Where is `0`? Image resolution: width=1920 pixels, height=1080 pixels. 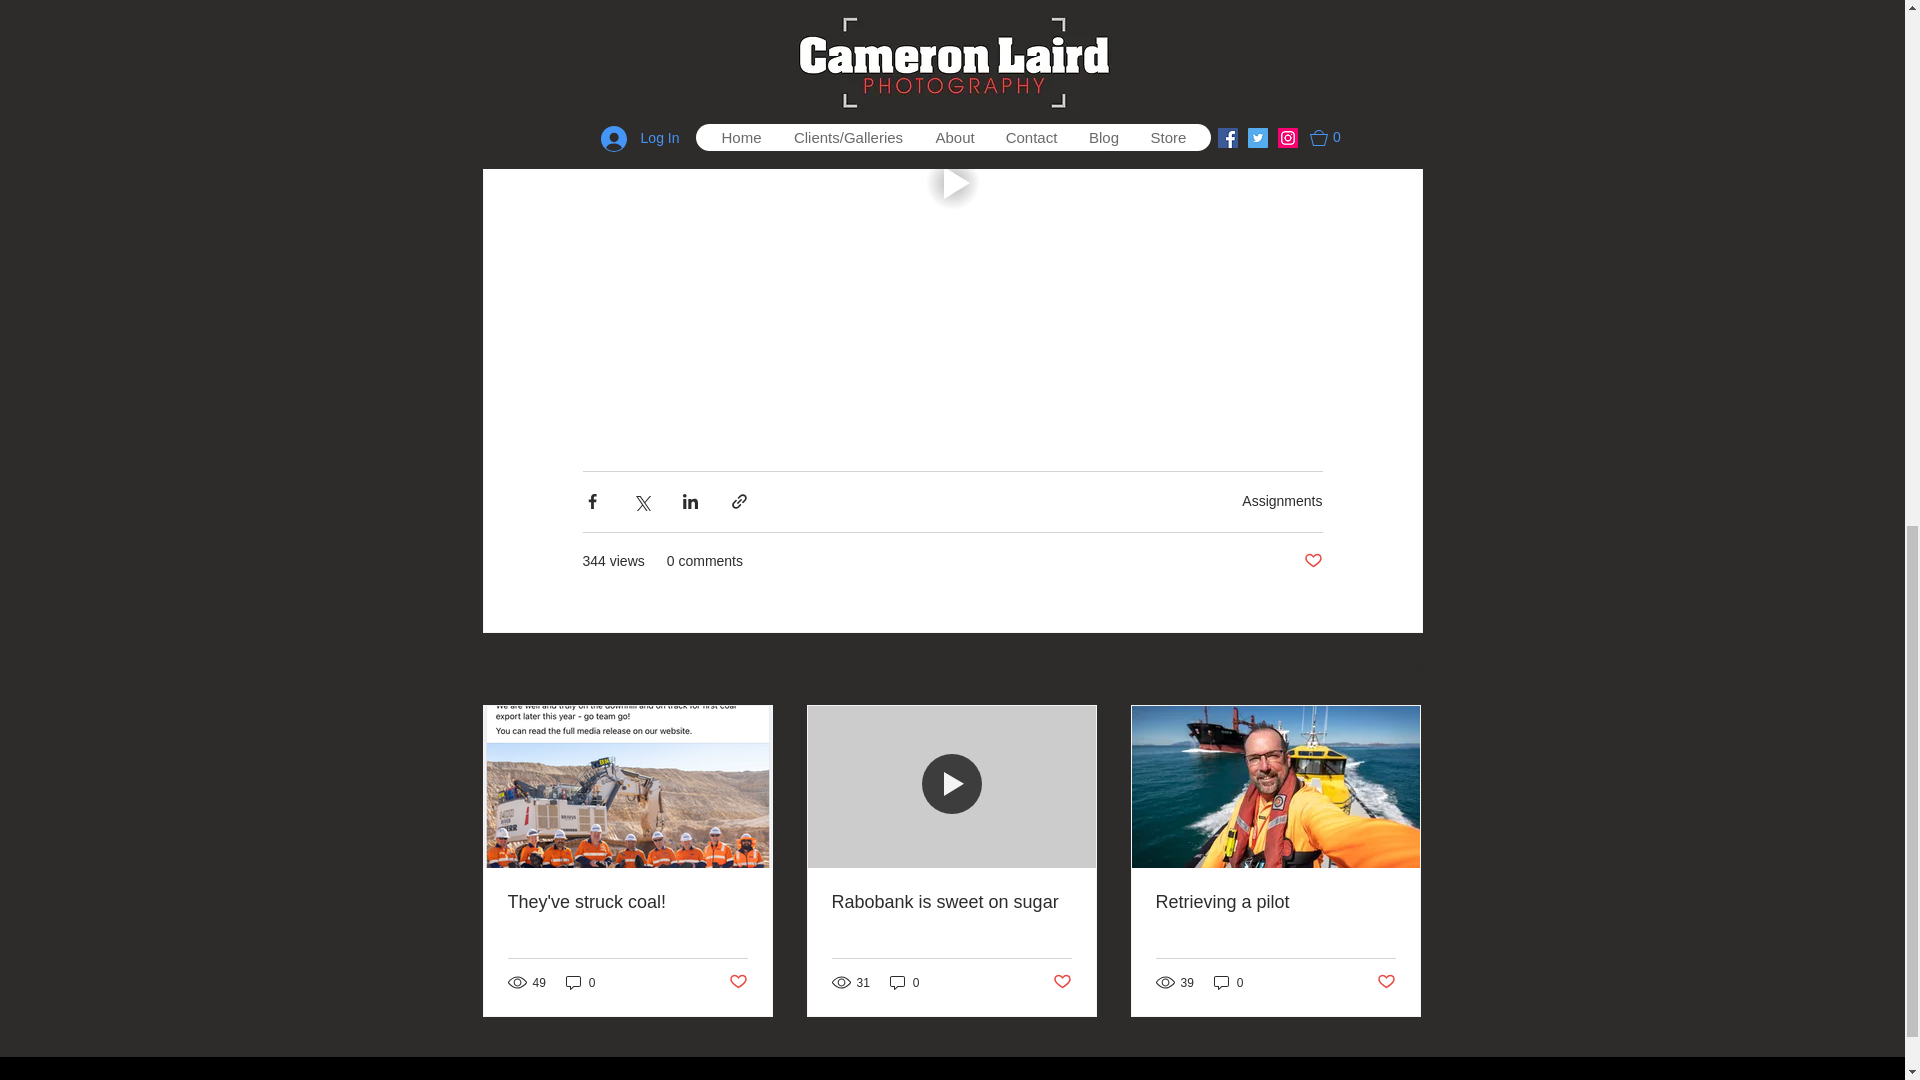 0 is located at coordinates (580, 982).